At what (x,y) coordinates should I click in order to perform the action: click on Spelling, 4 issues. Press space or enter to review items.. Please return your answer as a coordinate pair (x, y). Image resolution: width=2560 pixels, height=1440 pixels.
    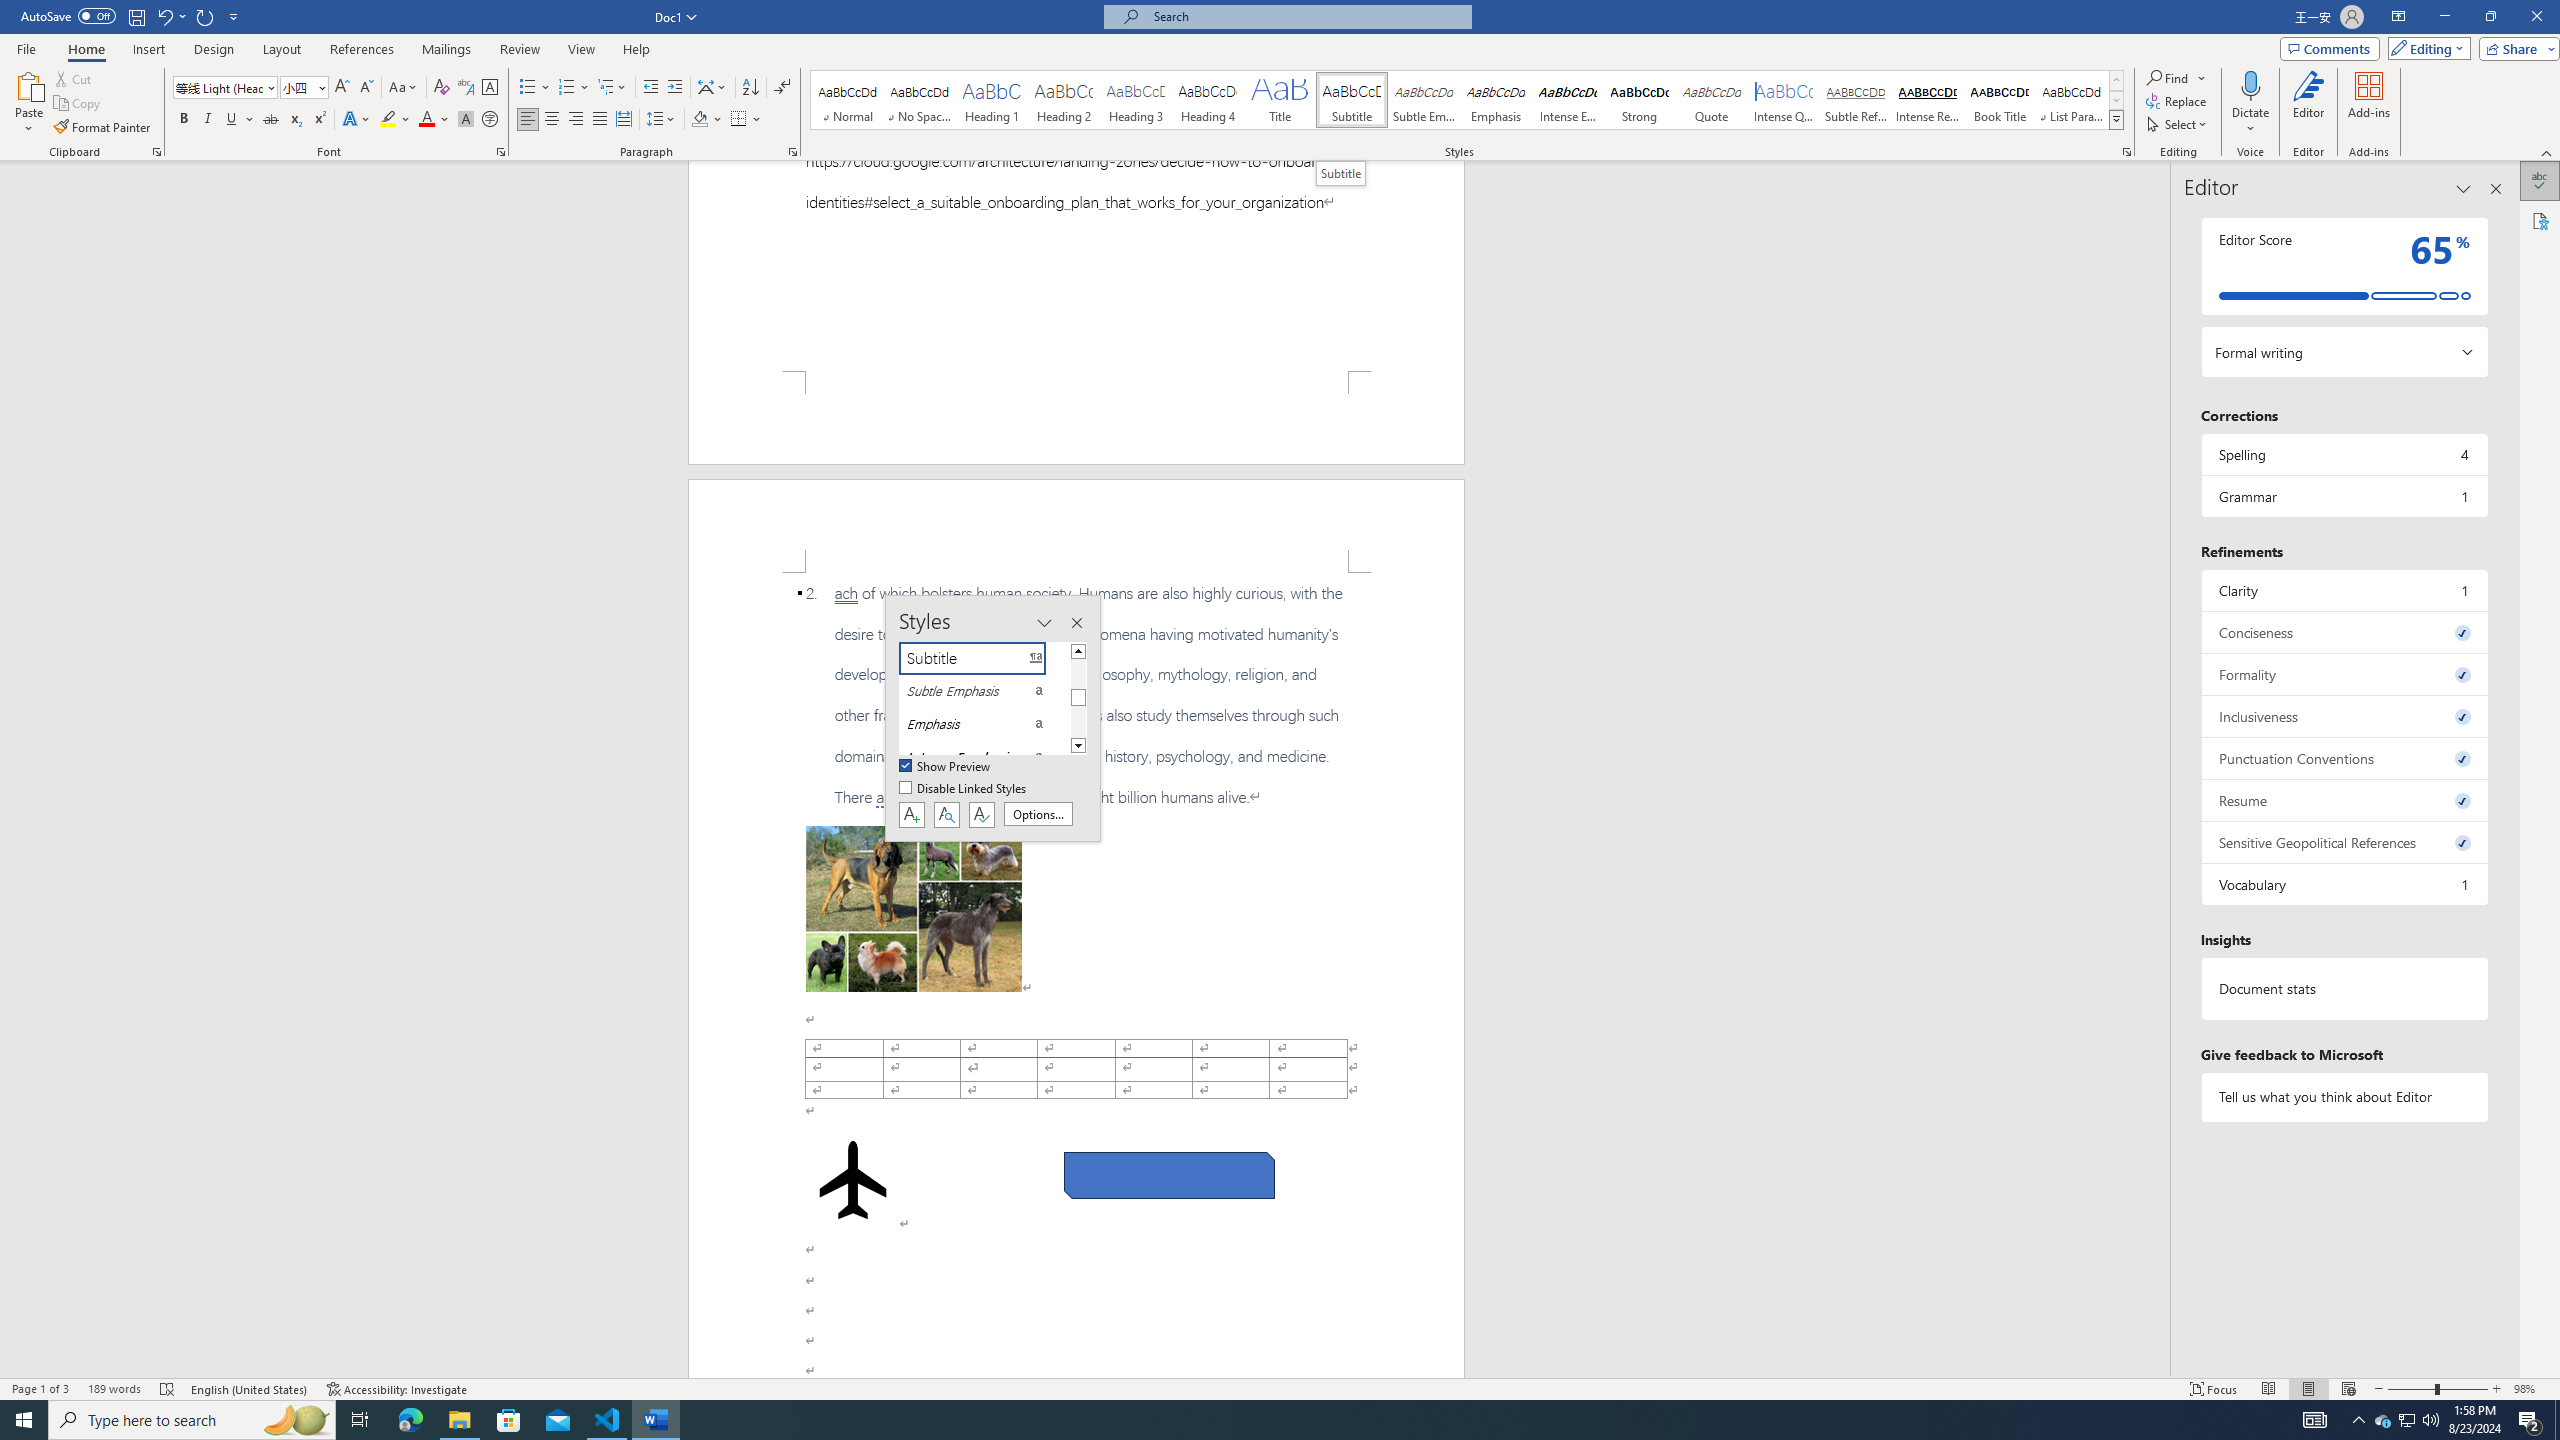
    Looking at the image, I should click on (2344, 454).